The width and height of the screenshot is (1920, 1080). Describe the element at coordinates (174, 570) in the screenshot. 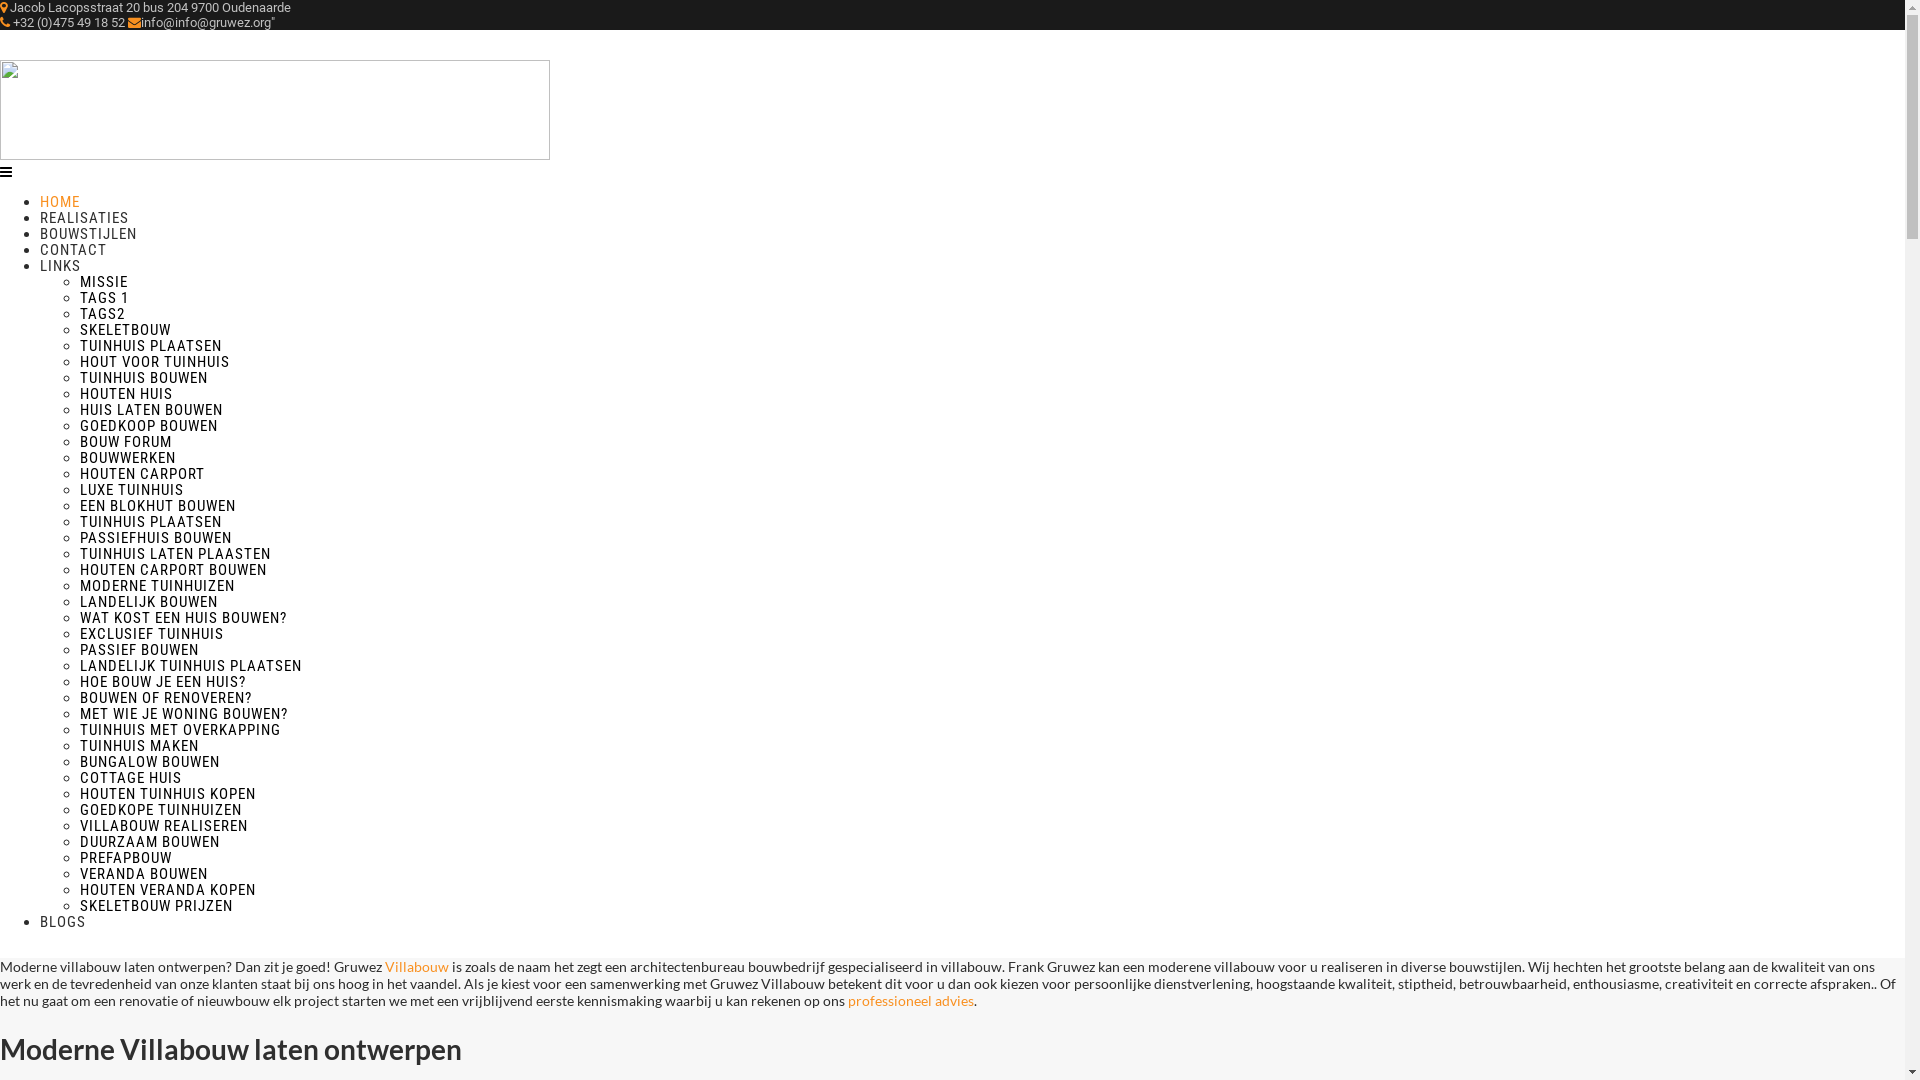

I see `HOUTEN CARPORT BOUWEN` at that location.